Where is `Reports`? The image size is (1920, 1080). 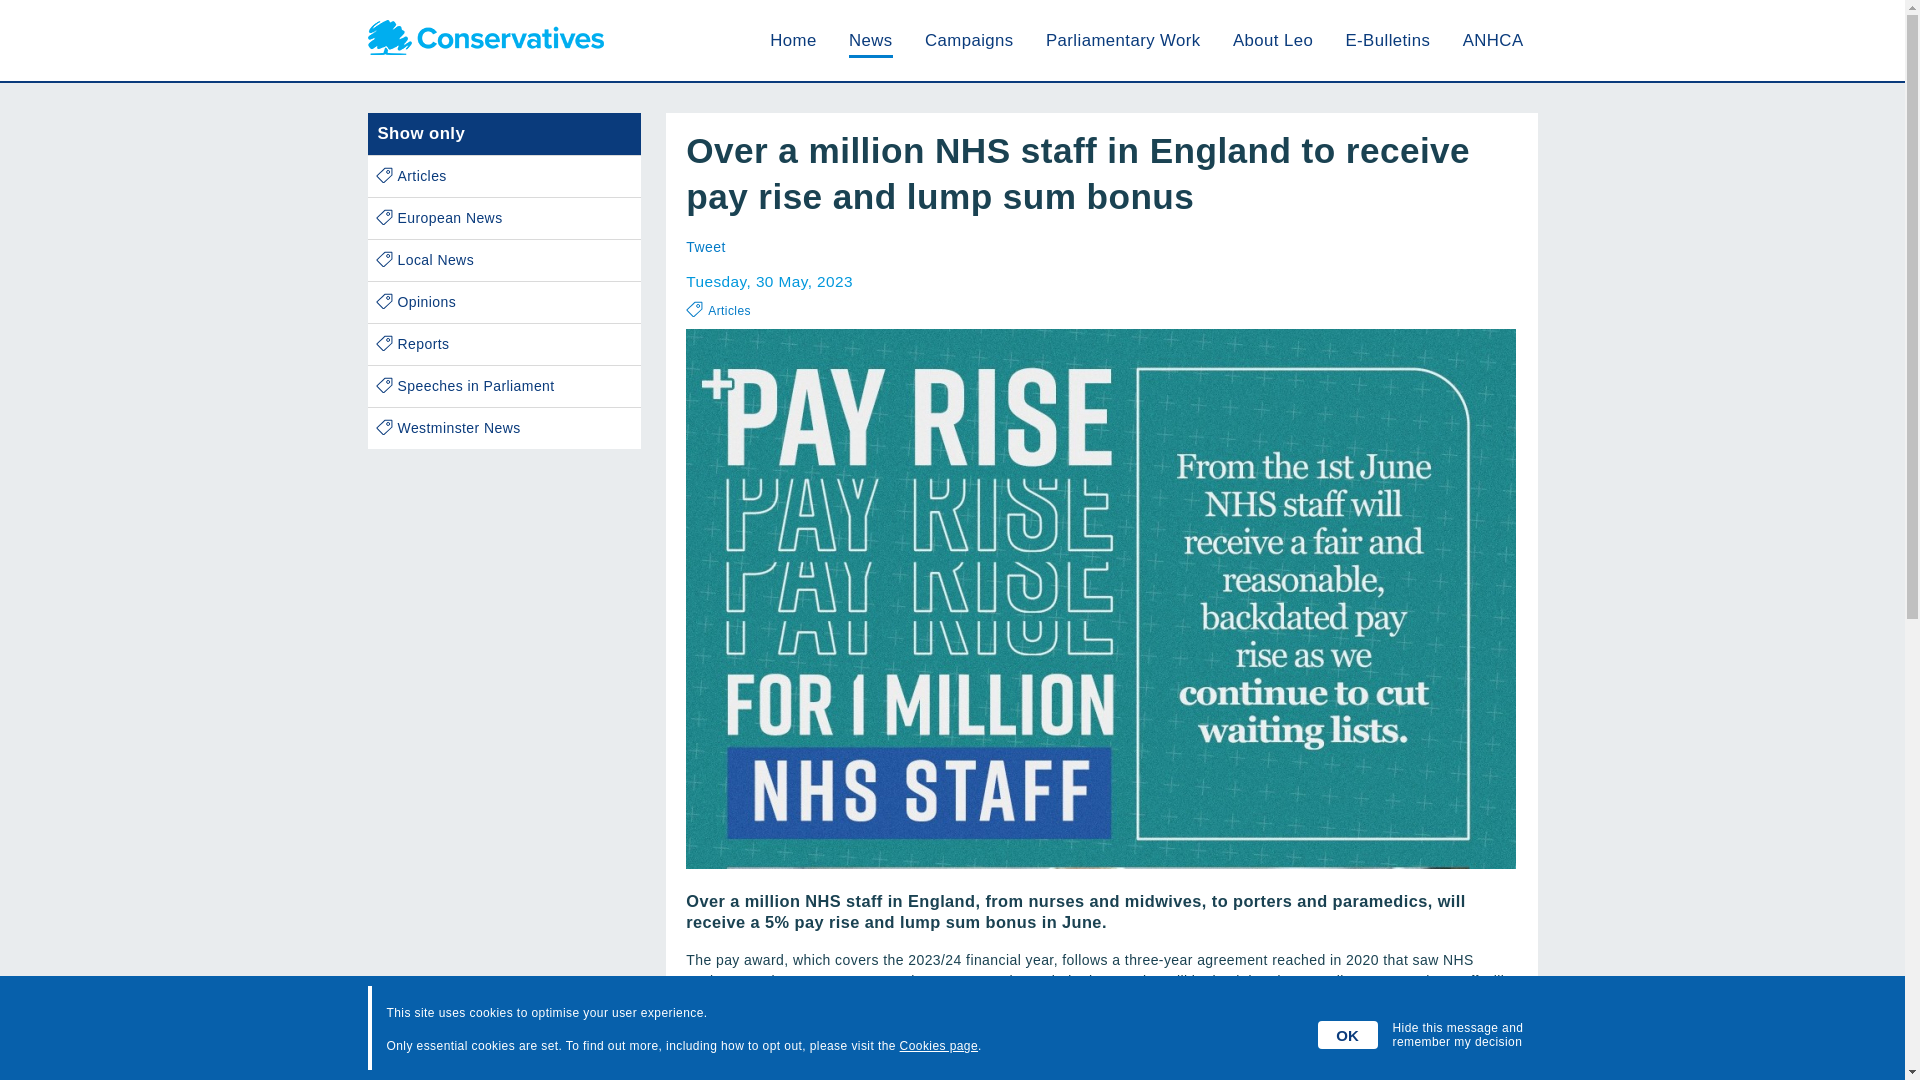
Reports is located at coordinates (504, 344).